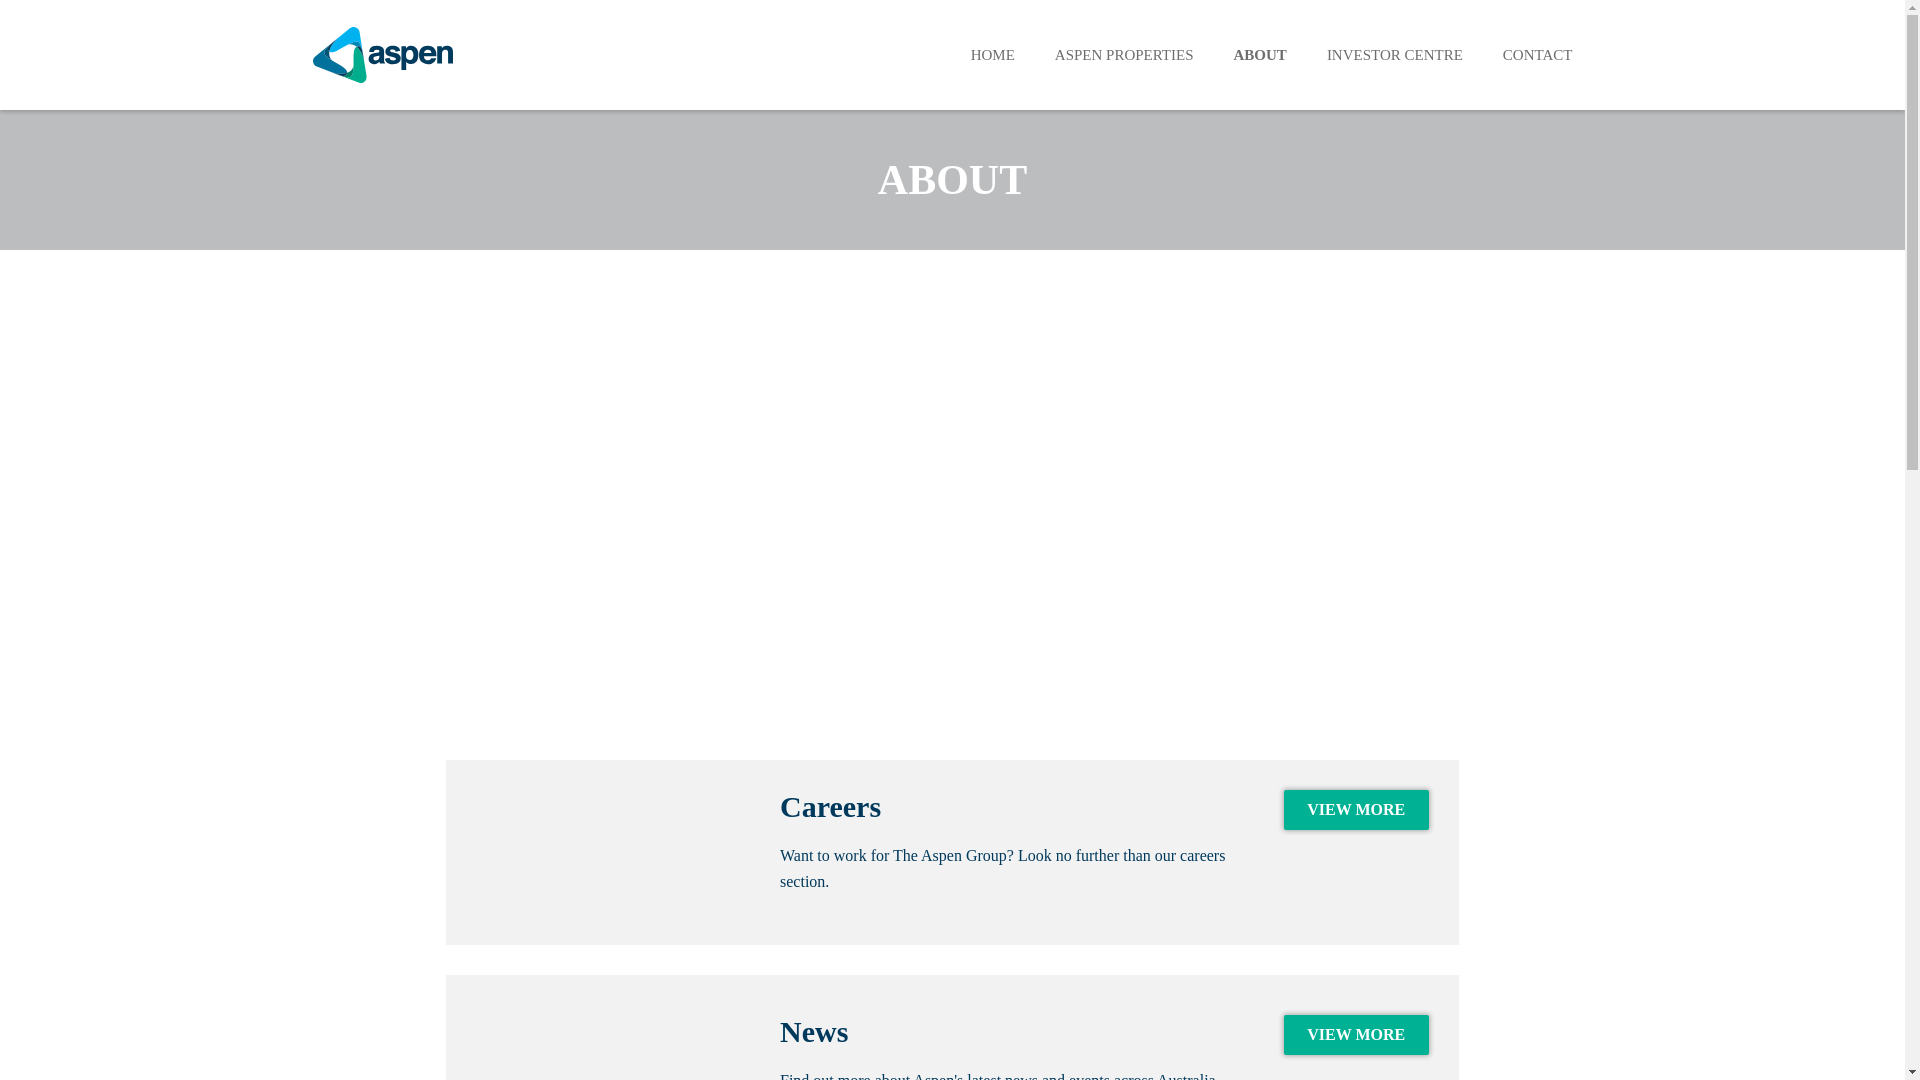  Describe the element at coordinates (1395, 54) in the screenshot. I see `INVESTOR CENTRE` at that location.